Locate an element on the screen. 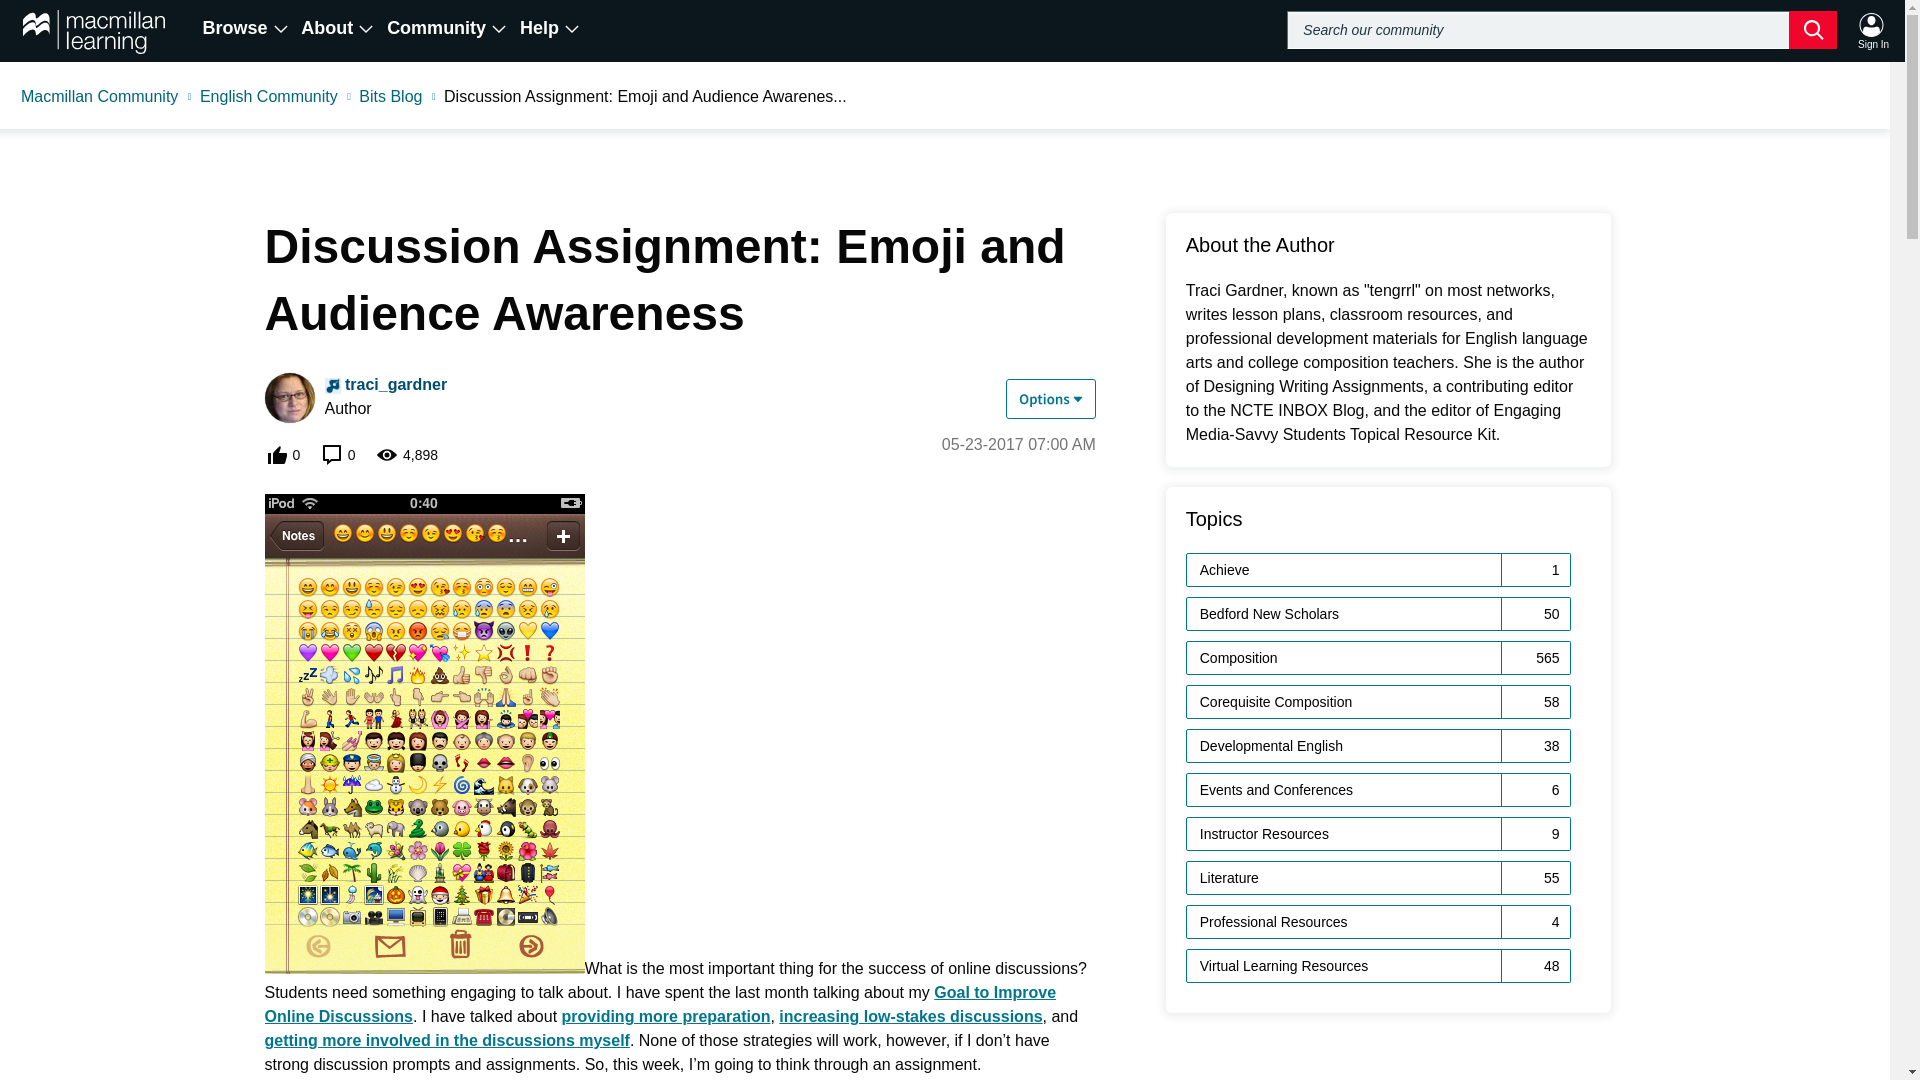 This screenshot has height=1080, width=1920. Author is located at coordinates (332, 386).